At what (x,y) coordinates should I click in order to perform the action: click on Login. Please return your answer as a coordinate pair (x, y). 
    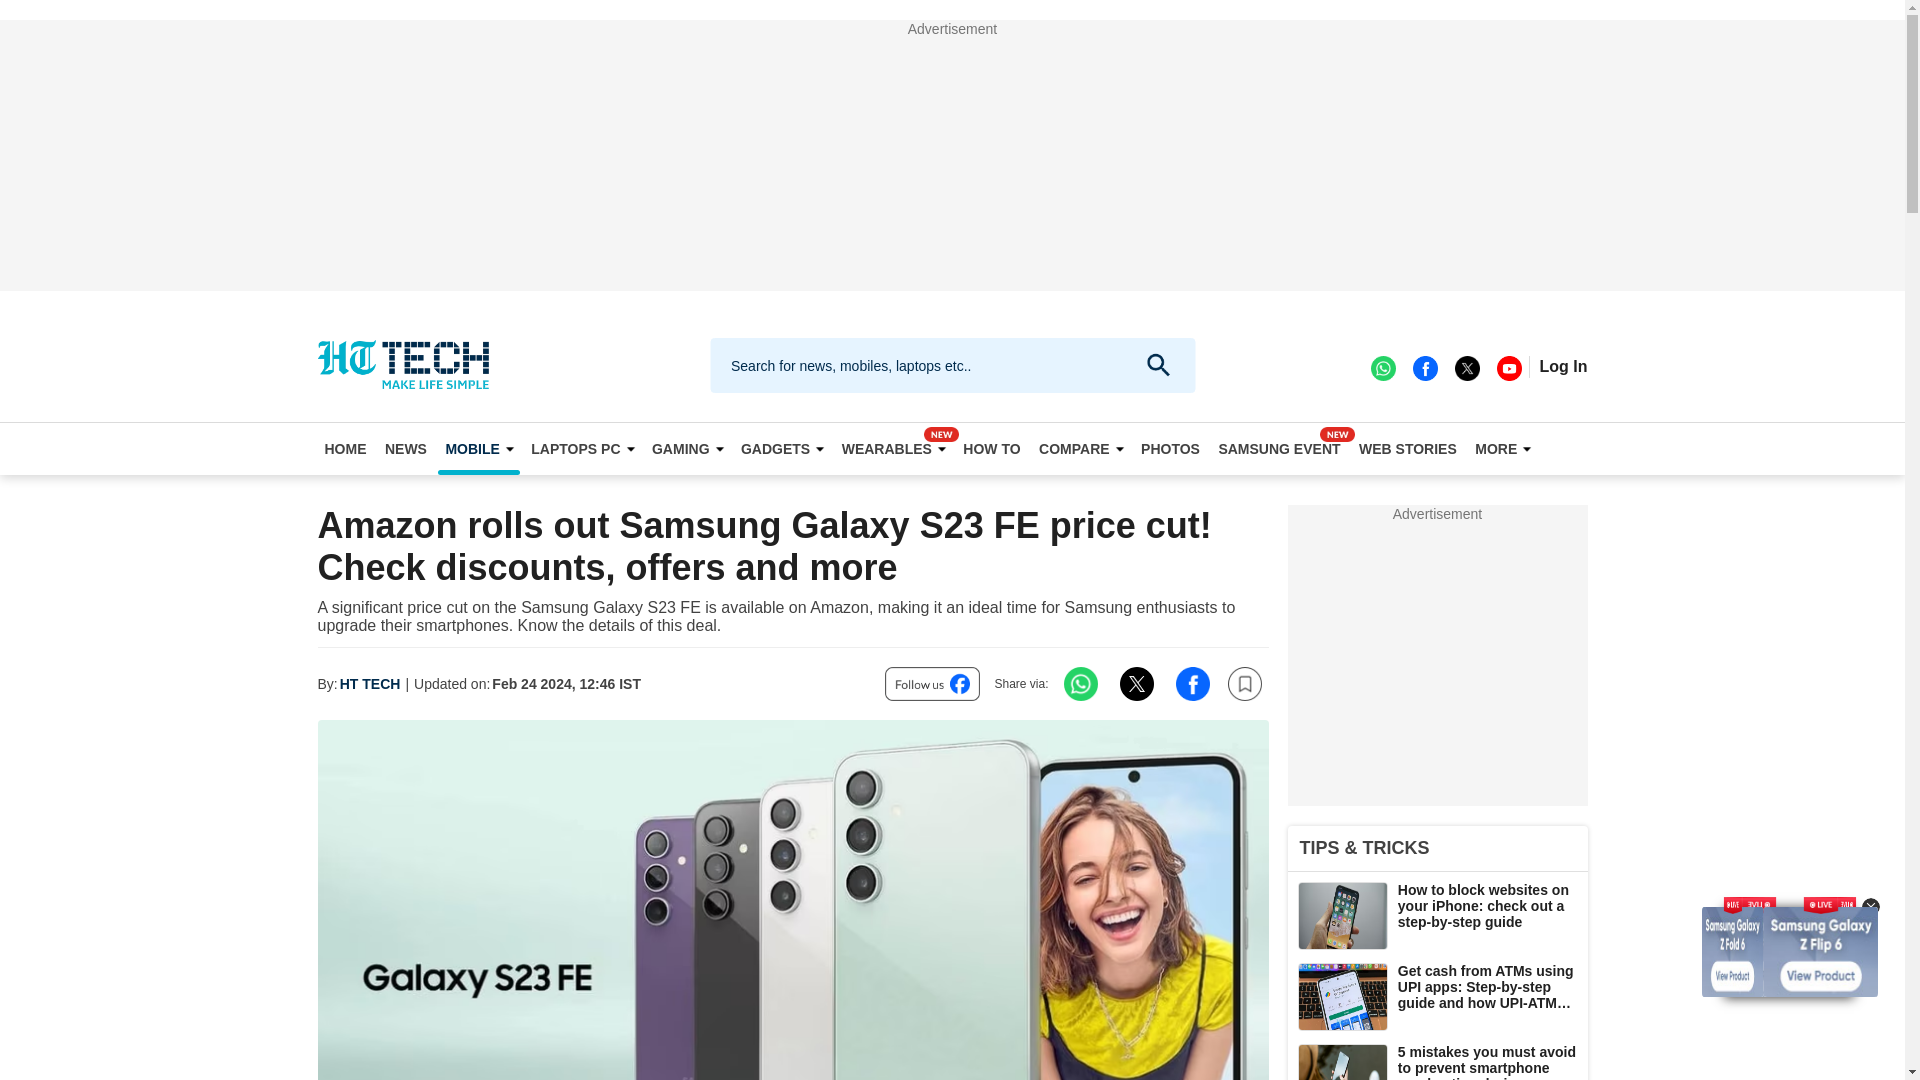
    Looking at the image, I should click on (1563, 366).